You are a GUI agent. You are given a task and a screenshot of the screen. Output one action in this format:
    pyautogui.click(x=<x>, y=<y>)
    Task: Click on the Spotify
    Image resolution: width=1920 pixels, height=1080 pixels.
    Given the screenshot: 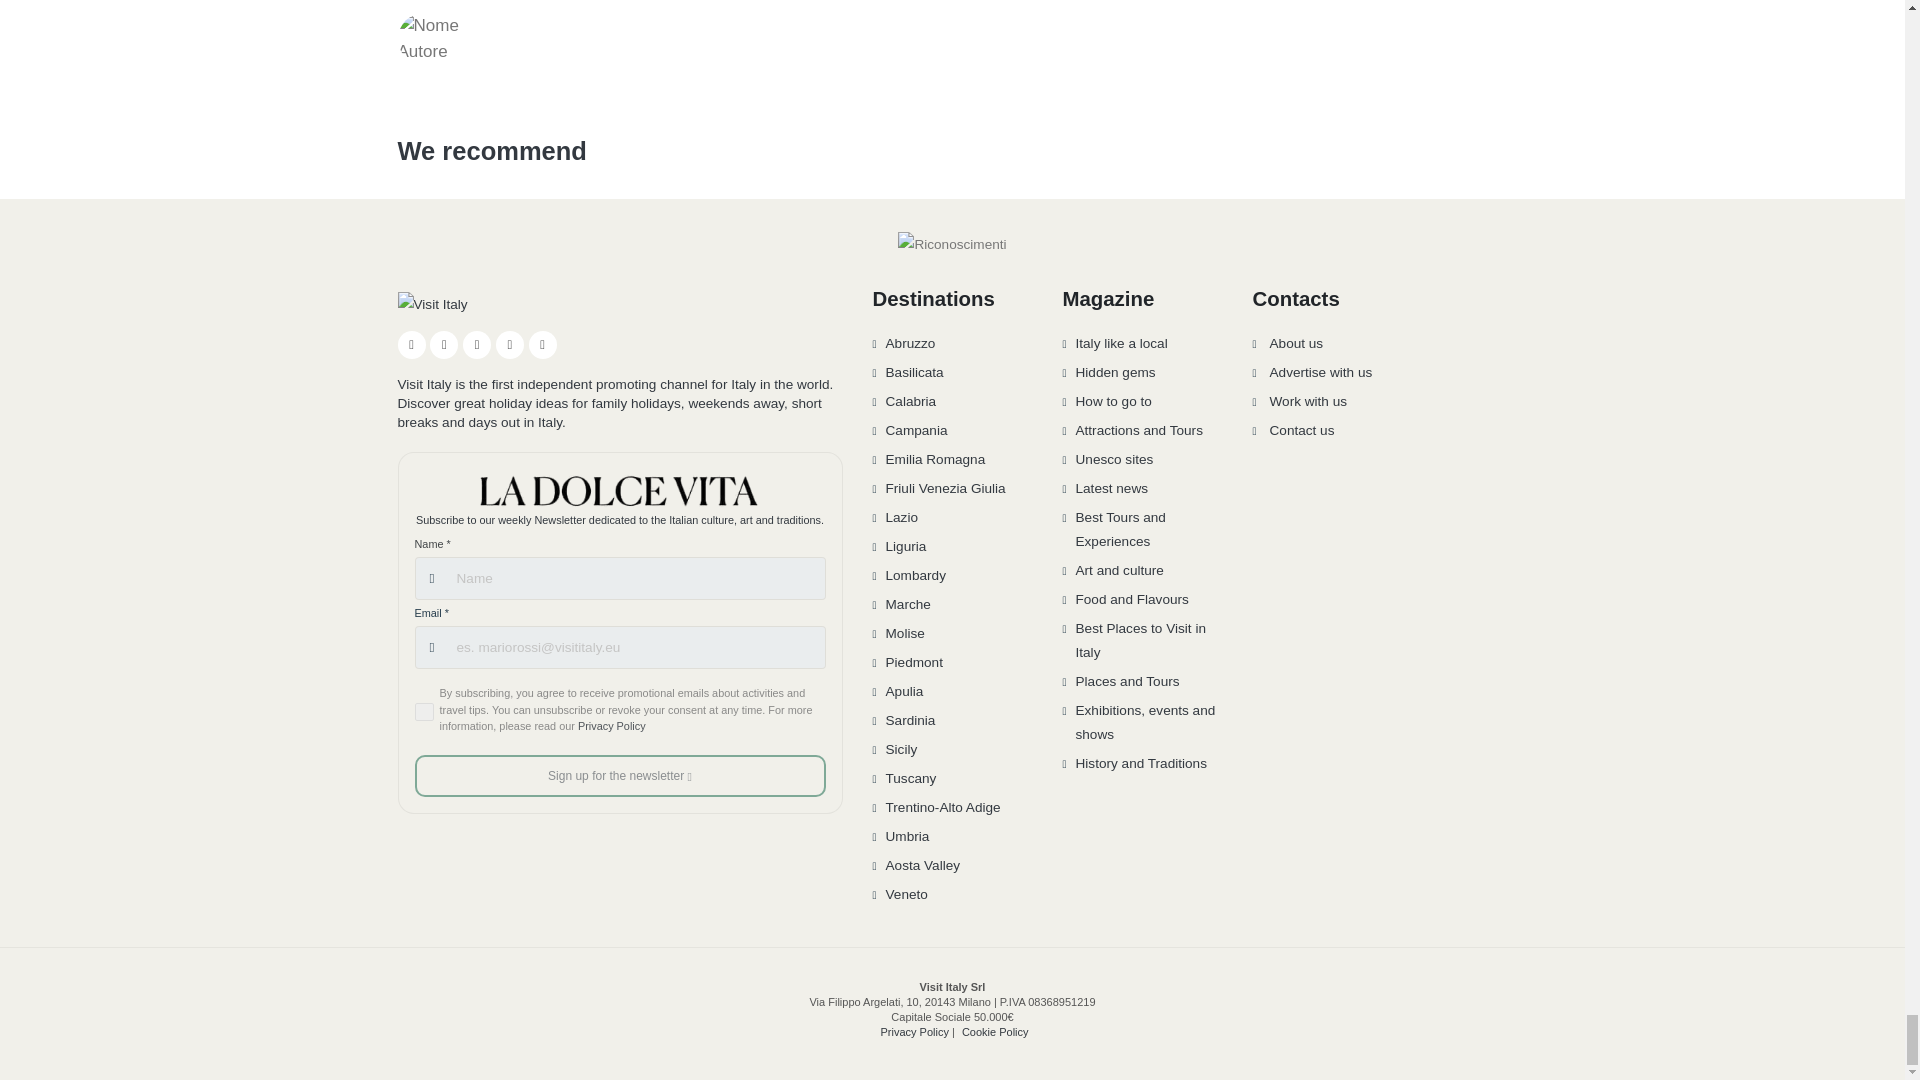 What is the action you would take?
    pyautogui.click(x=542, y=344)
    